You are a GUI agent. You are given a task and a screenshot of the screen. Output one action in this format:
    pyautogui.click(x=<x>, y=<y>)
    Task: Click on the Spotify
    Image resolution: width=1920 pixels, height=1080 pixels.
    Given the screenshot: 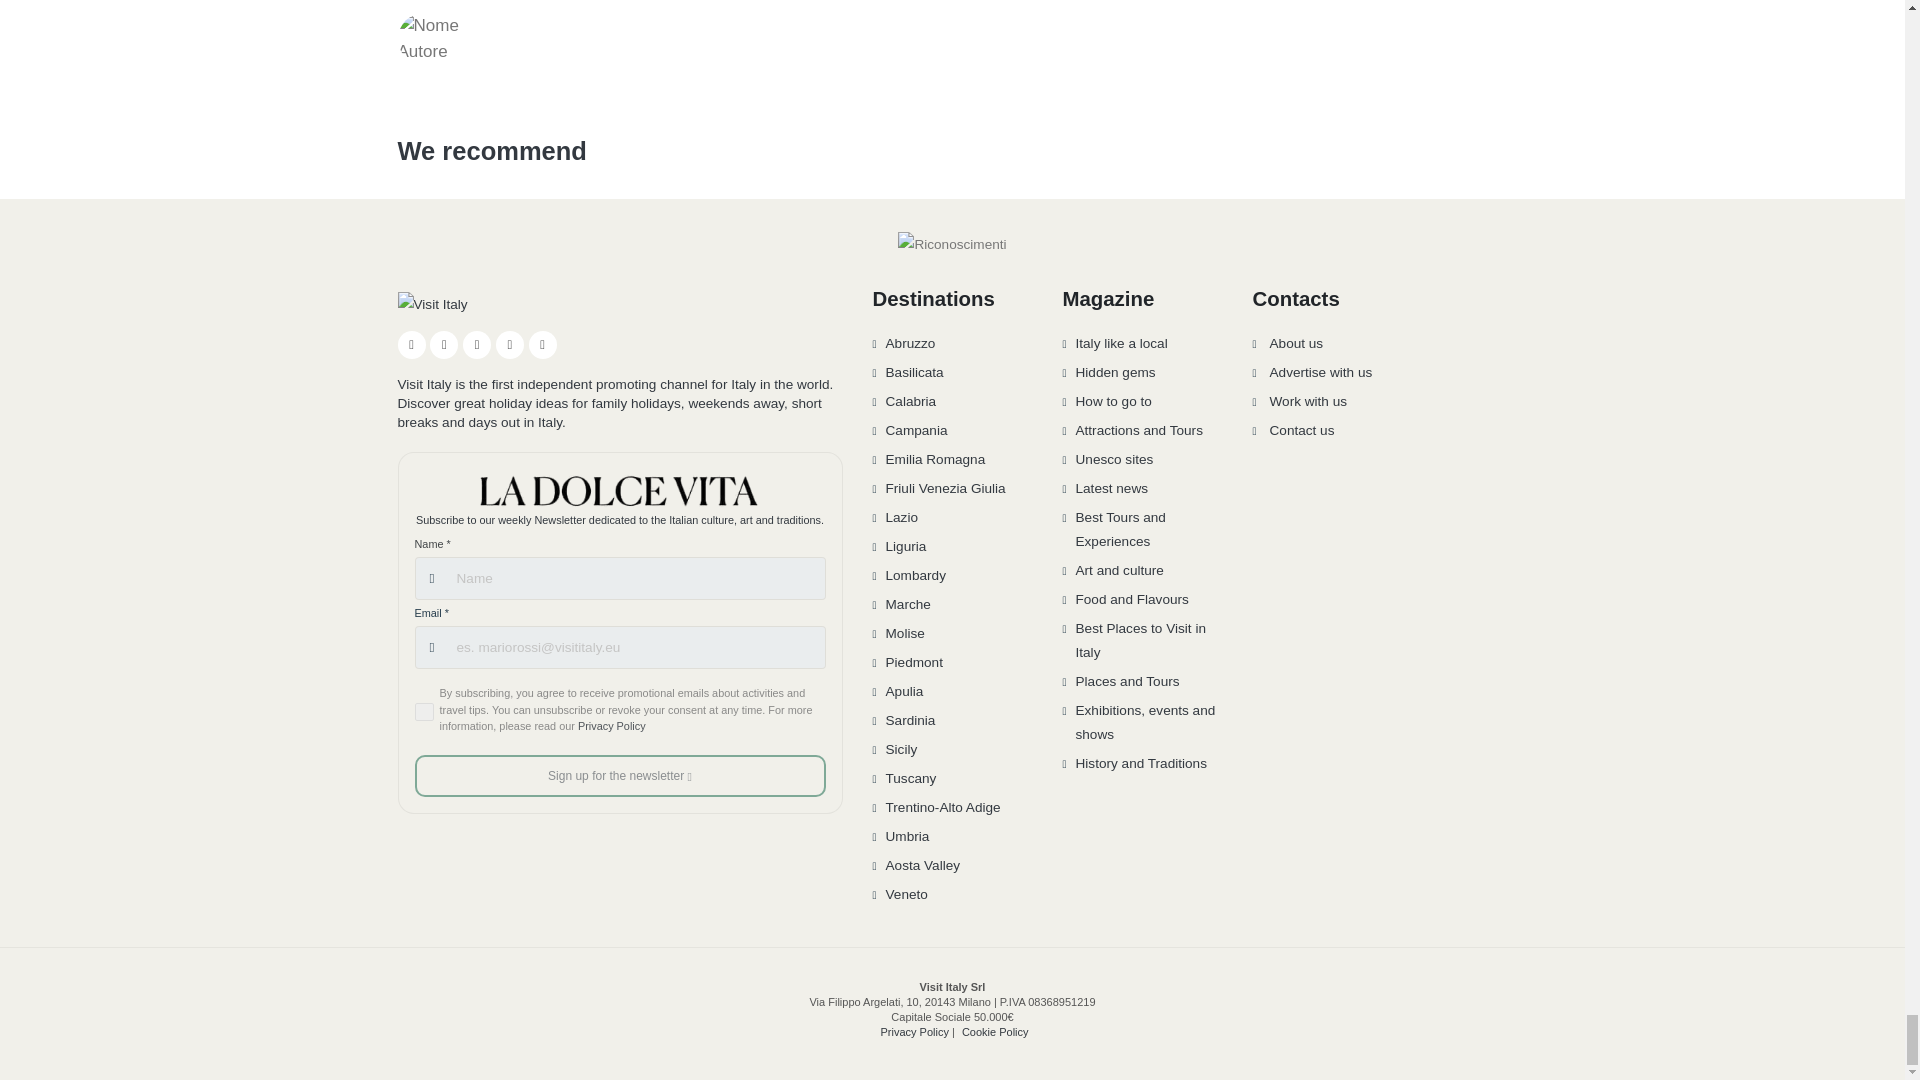 What is the action you would take?
    pyautogui.click(x=542, y=344)
    